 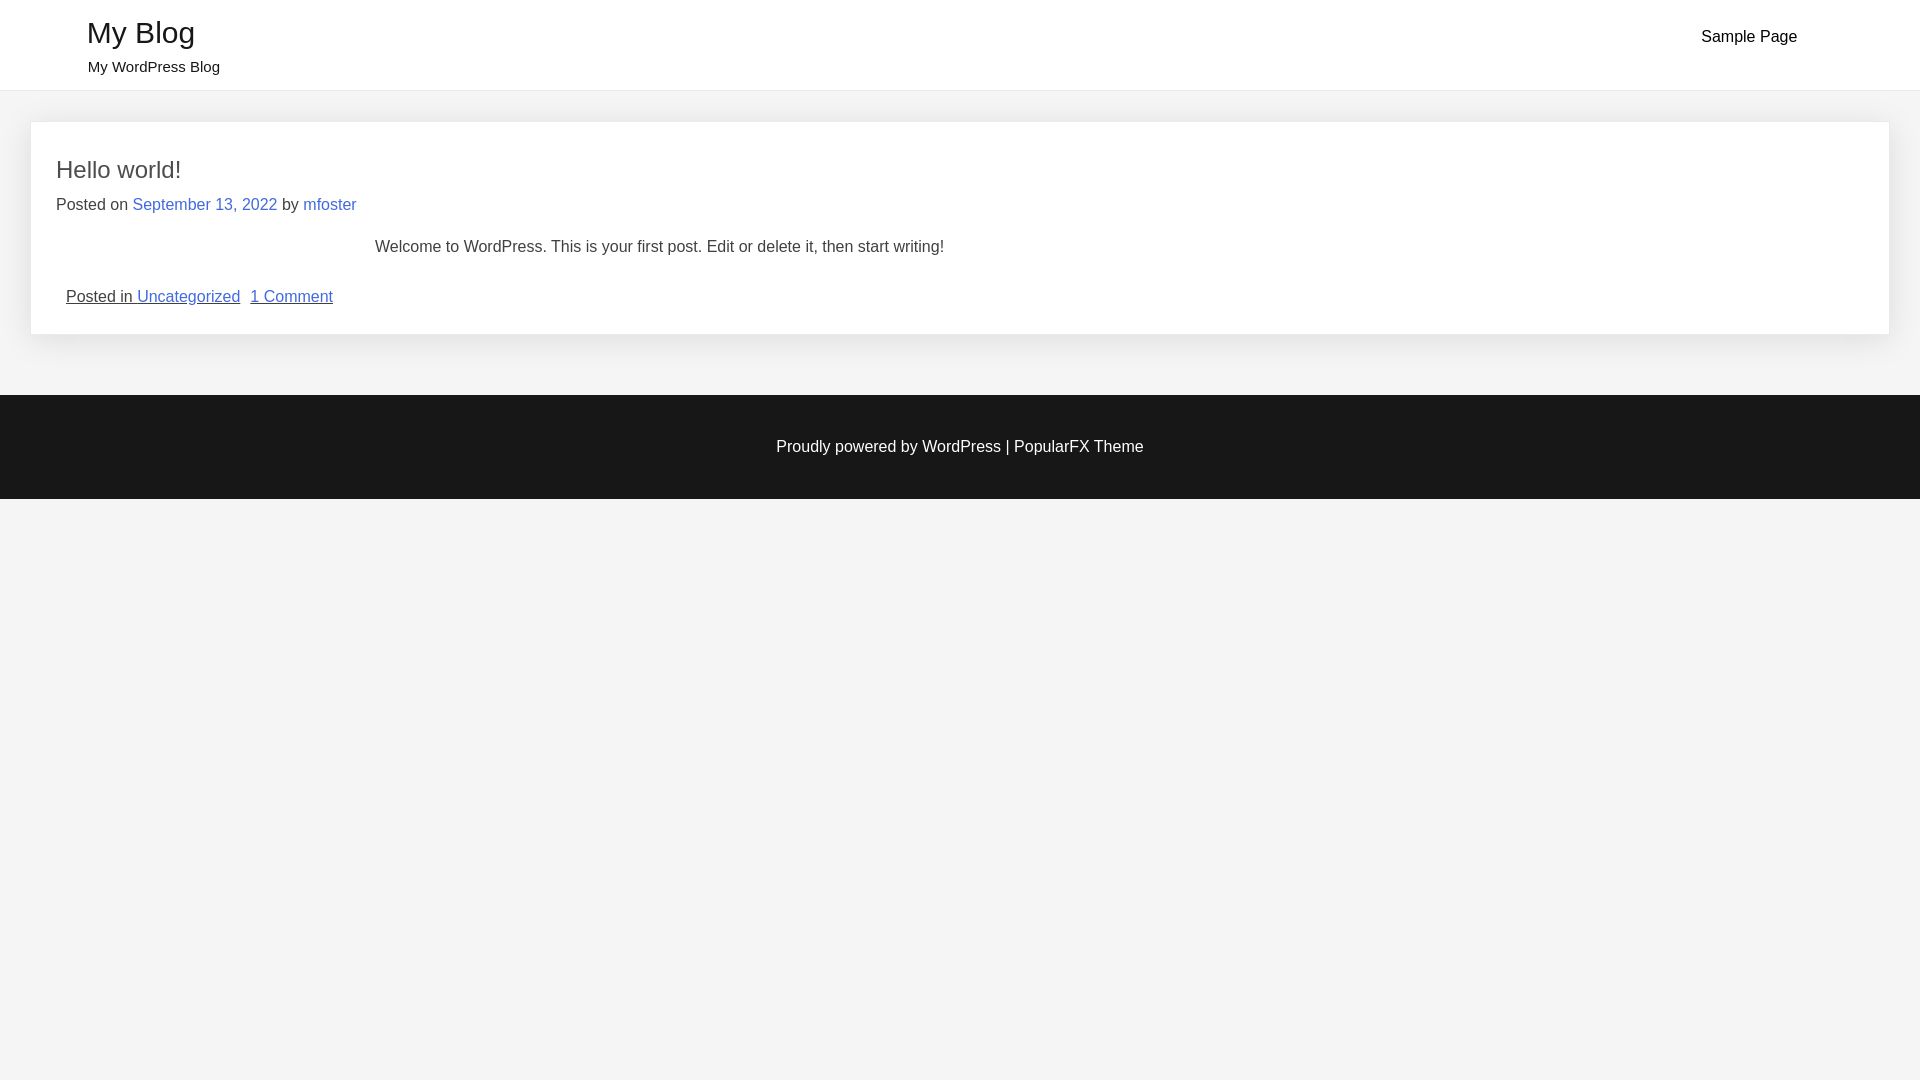 I want to click on Hello world!, so click(x=118, y=169).